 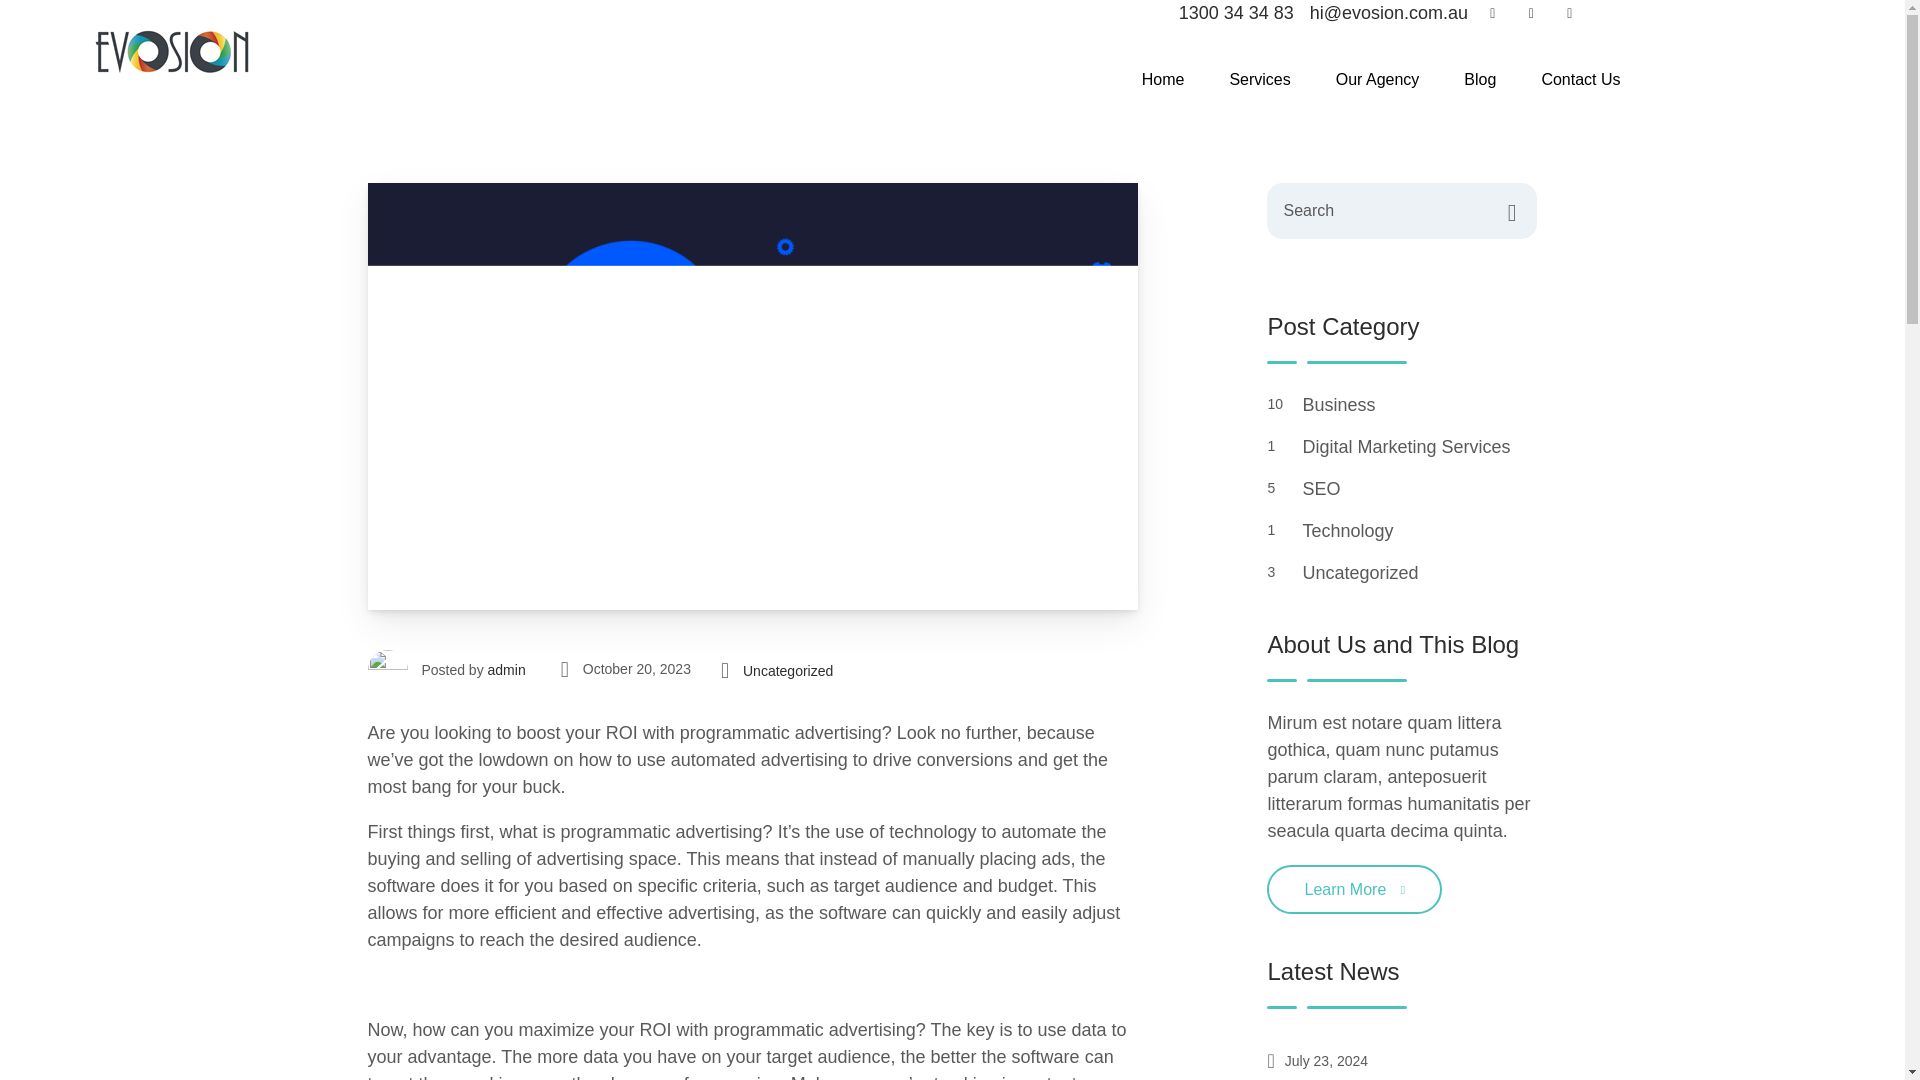 I want to click on Business, so click(x=1419, y=406).